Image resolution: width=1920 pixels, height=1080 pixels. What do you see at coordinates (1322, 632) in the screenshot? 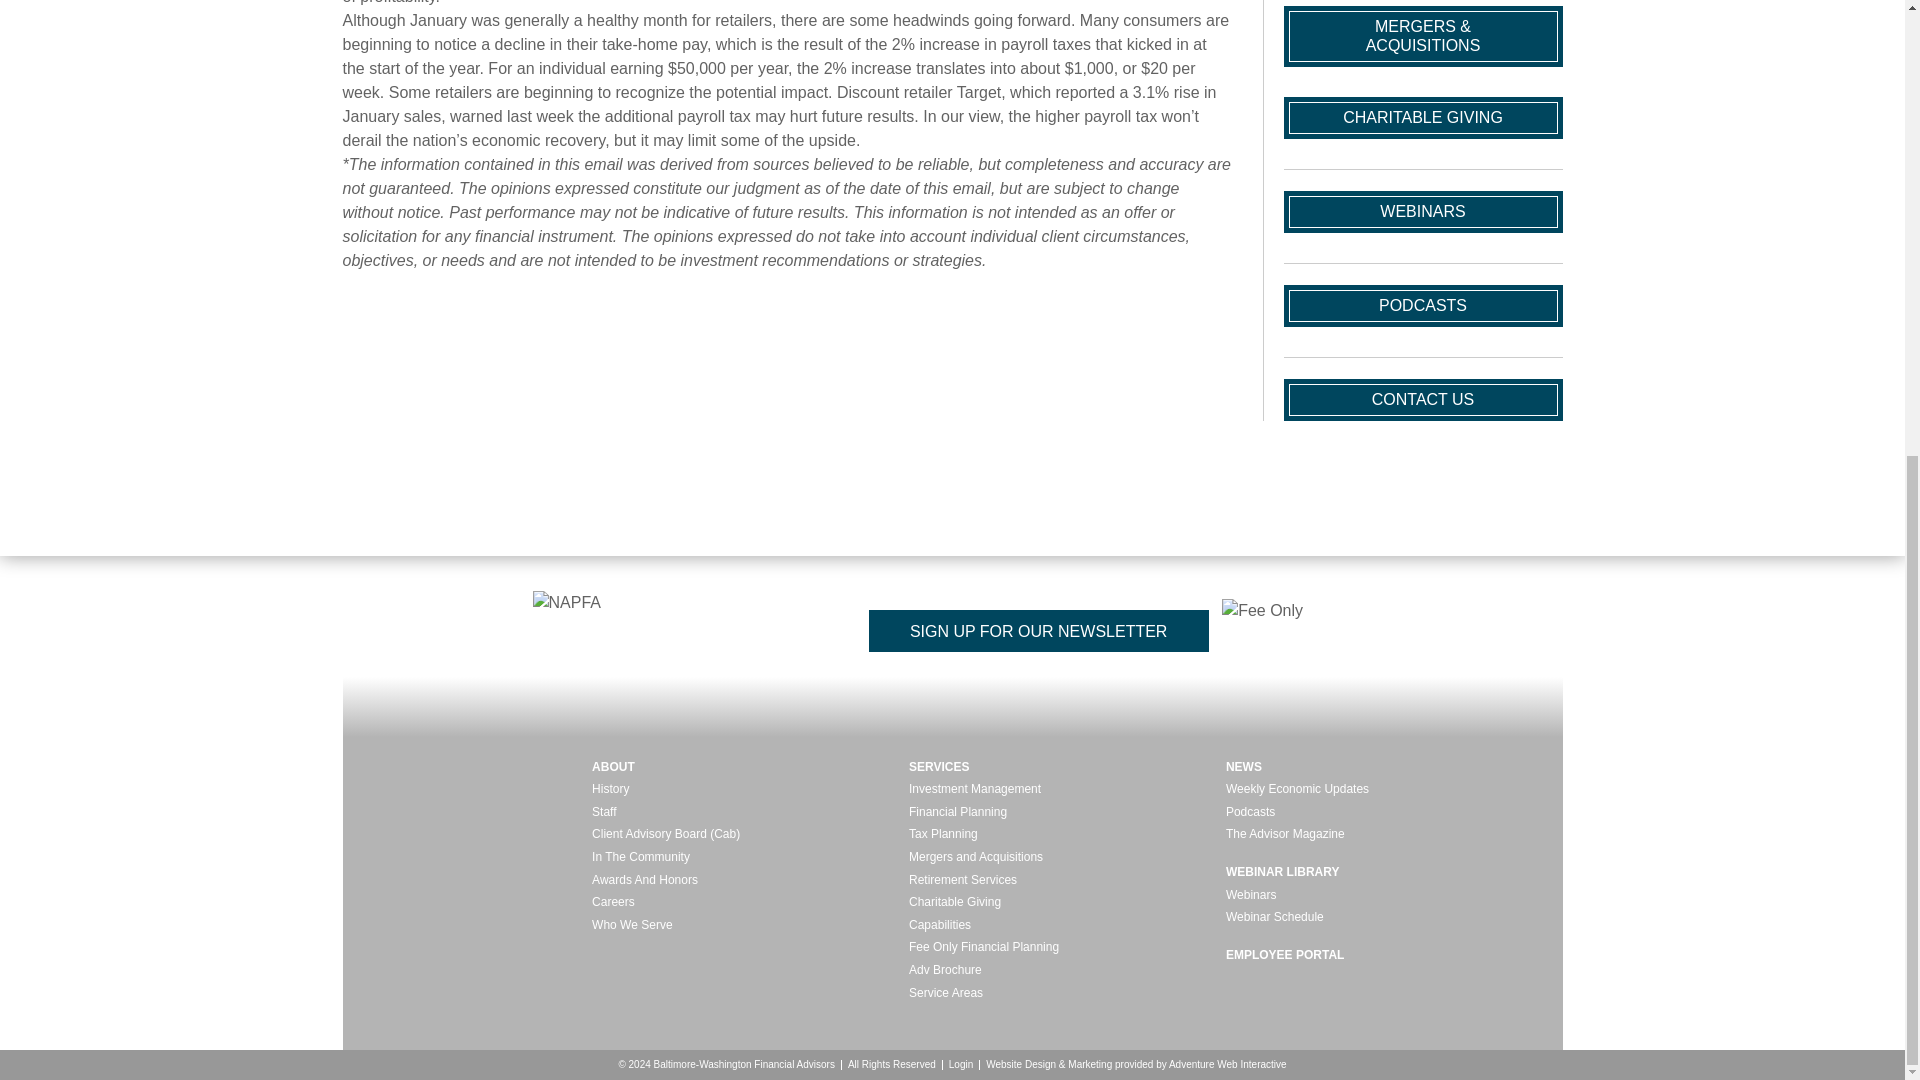
I see `Fee Only` at bounding box center [1322, 632].